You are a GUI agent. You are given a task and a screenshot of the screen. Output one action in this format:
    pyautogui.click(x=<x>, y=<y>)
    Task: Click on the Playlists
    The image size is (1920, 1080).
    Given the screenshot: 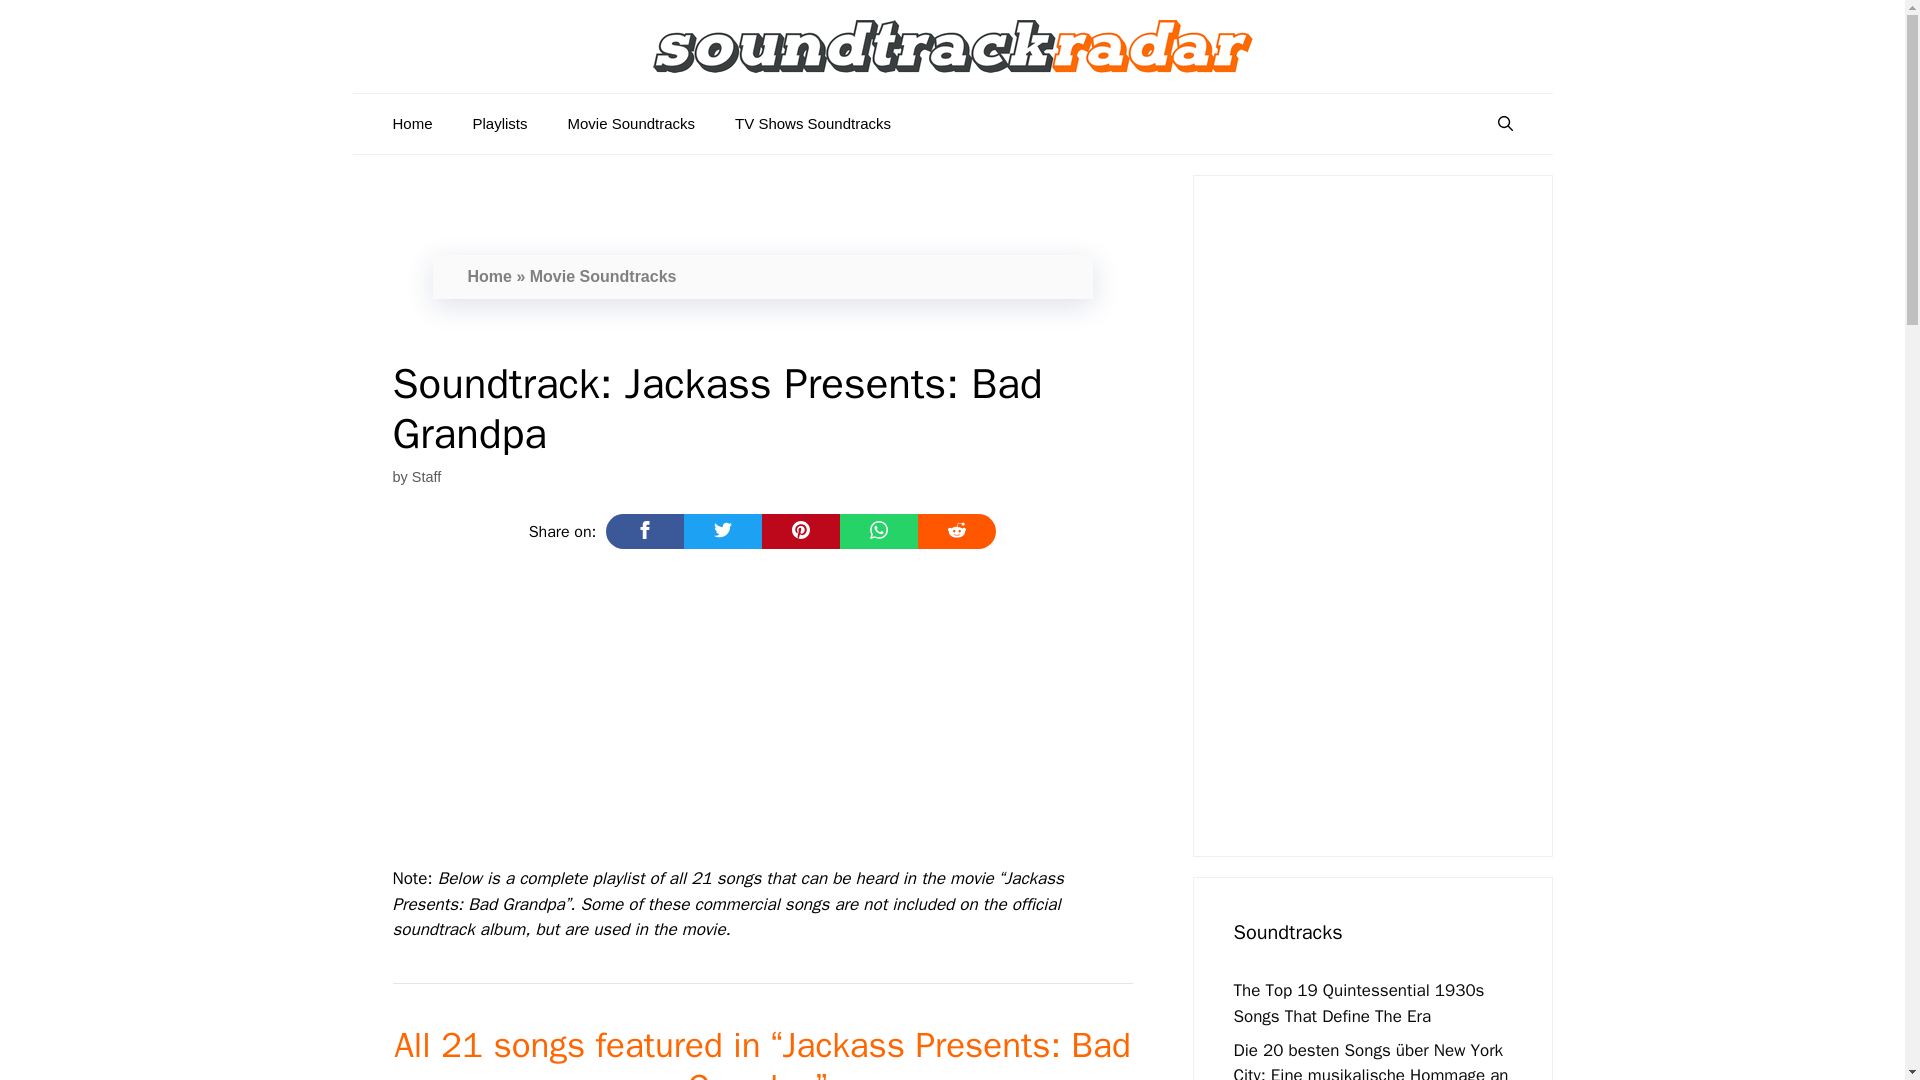 What is the action you would take?
    pyautogui.click(x=500, y=124)
    